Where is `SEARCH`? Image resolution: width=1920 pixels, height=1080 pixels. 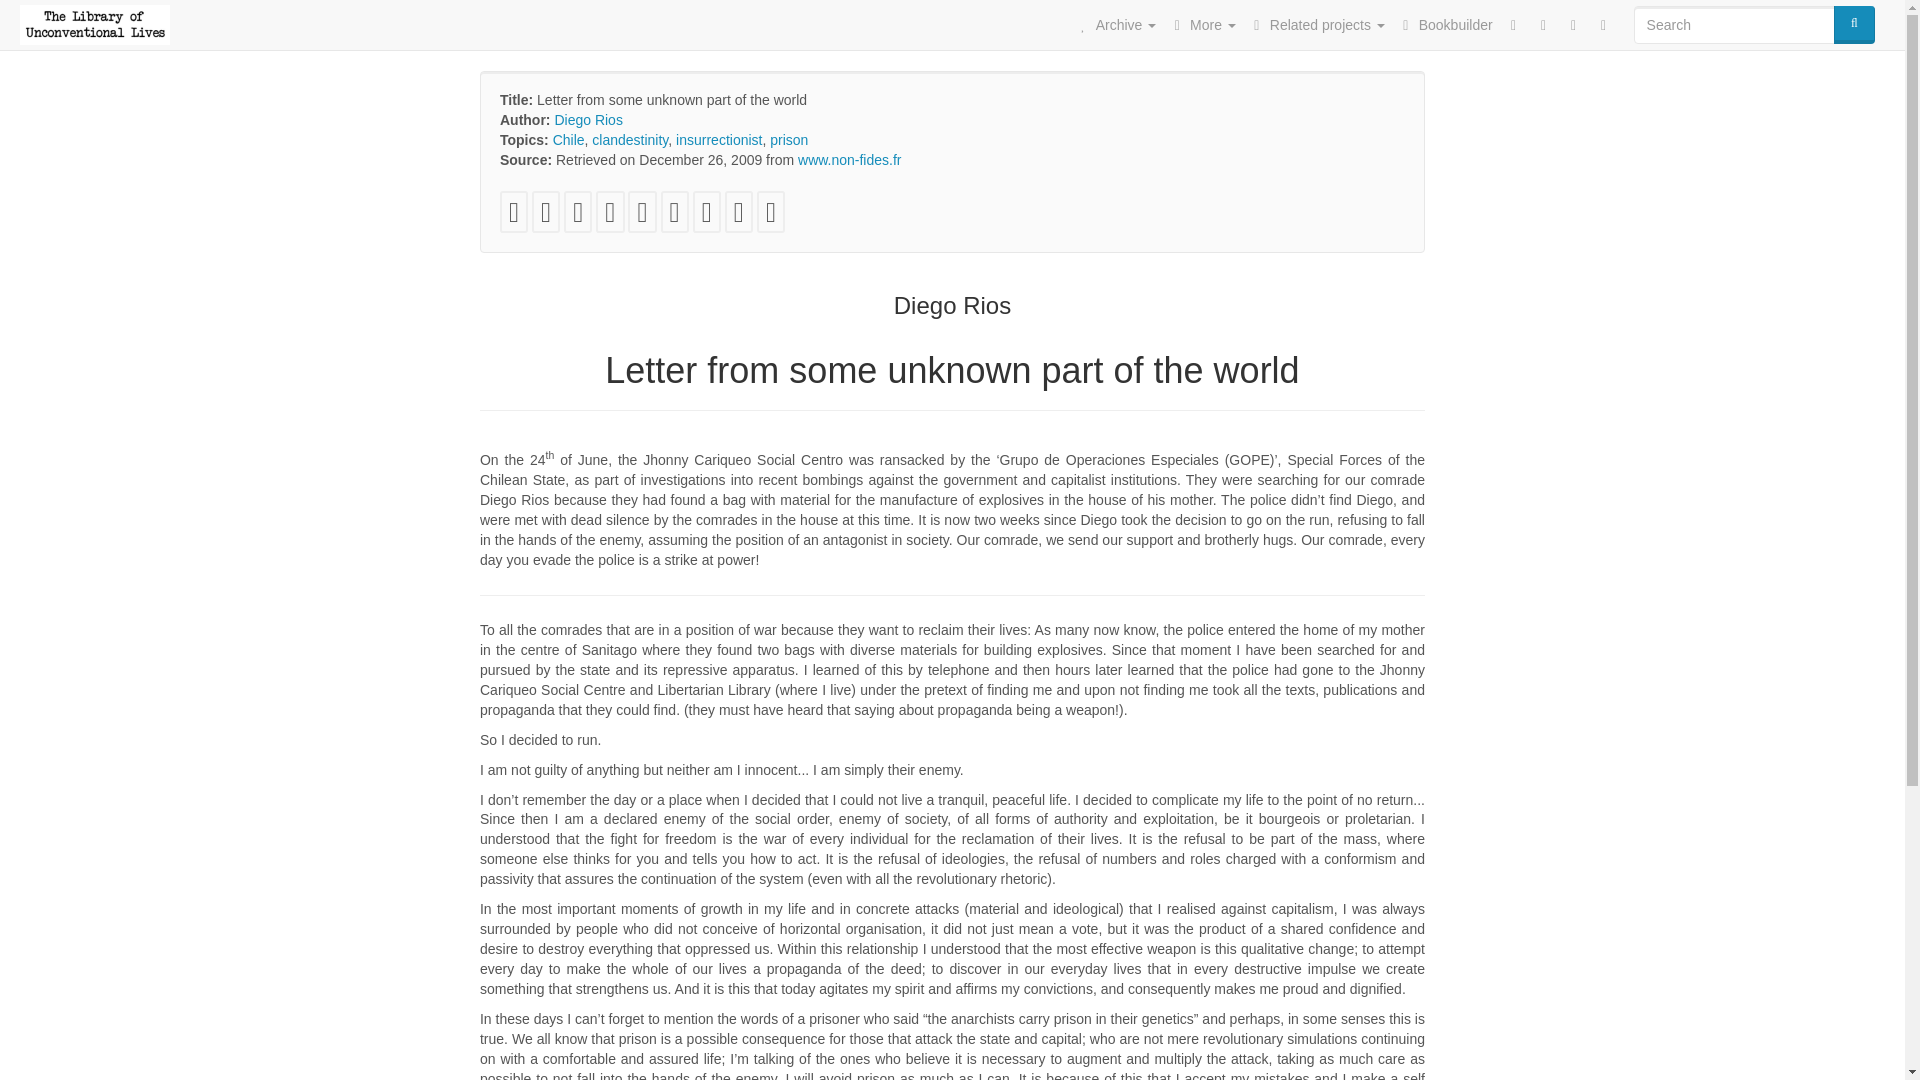
SEARCH is located at coordinates (1854, 24).